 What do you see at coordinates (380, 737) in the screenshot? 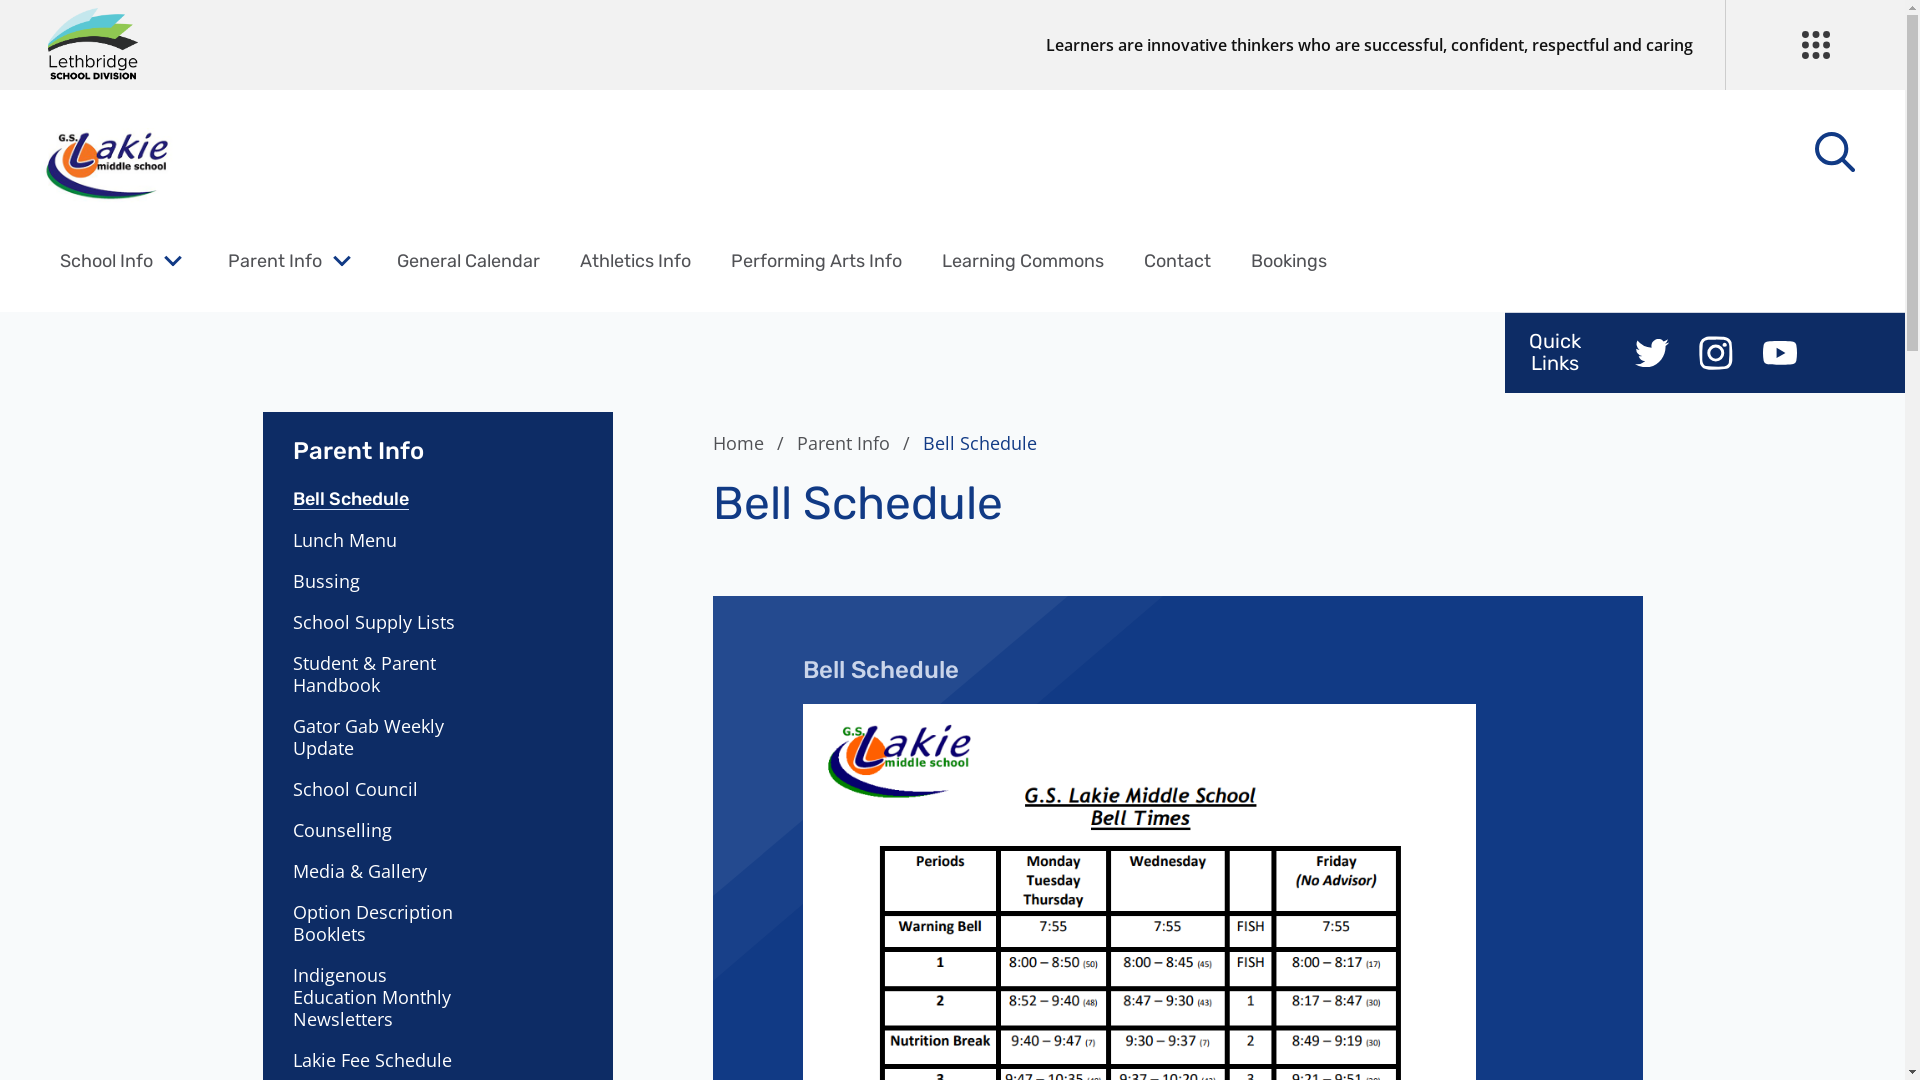
I see `Gator Gab Weekly Update` at bounding box center [380, 737].